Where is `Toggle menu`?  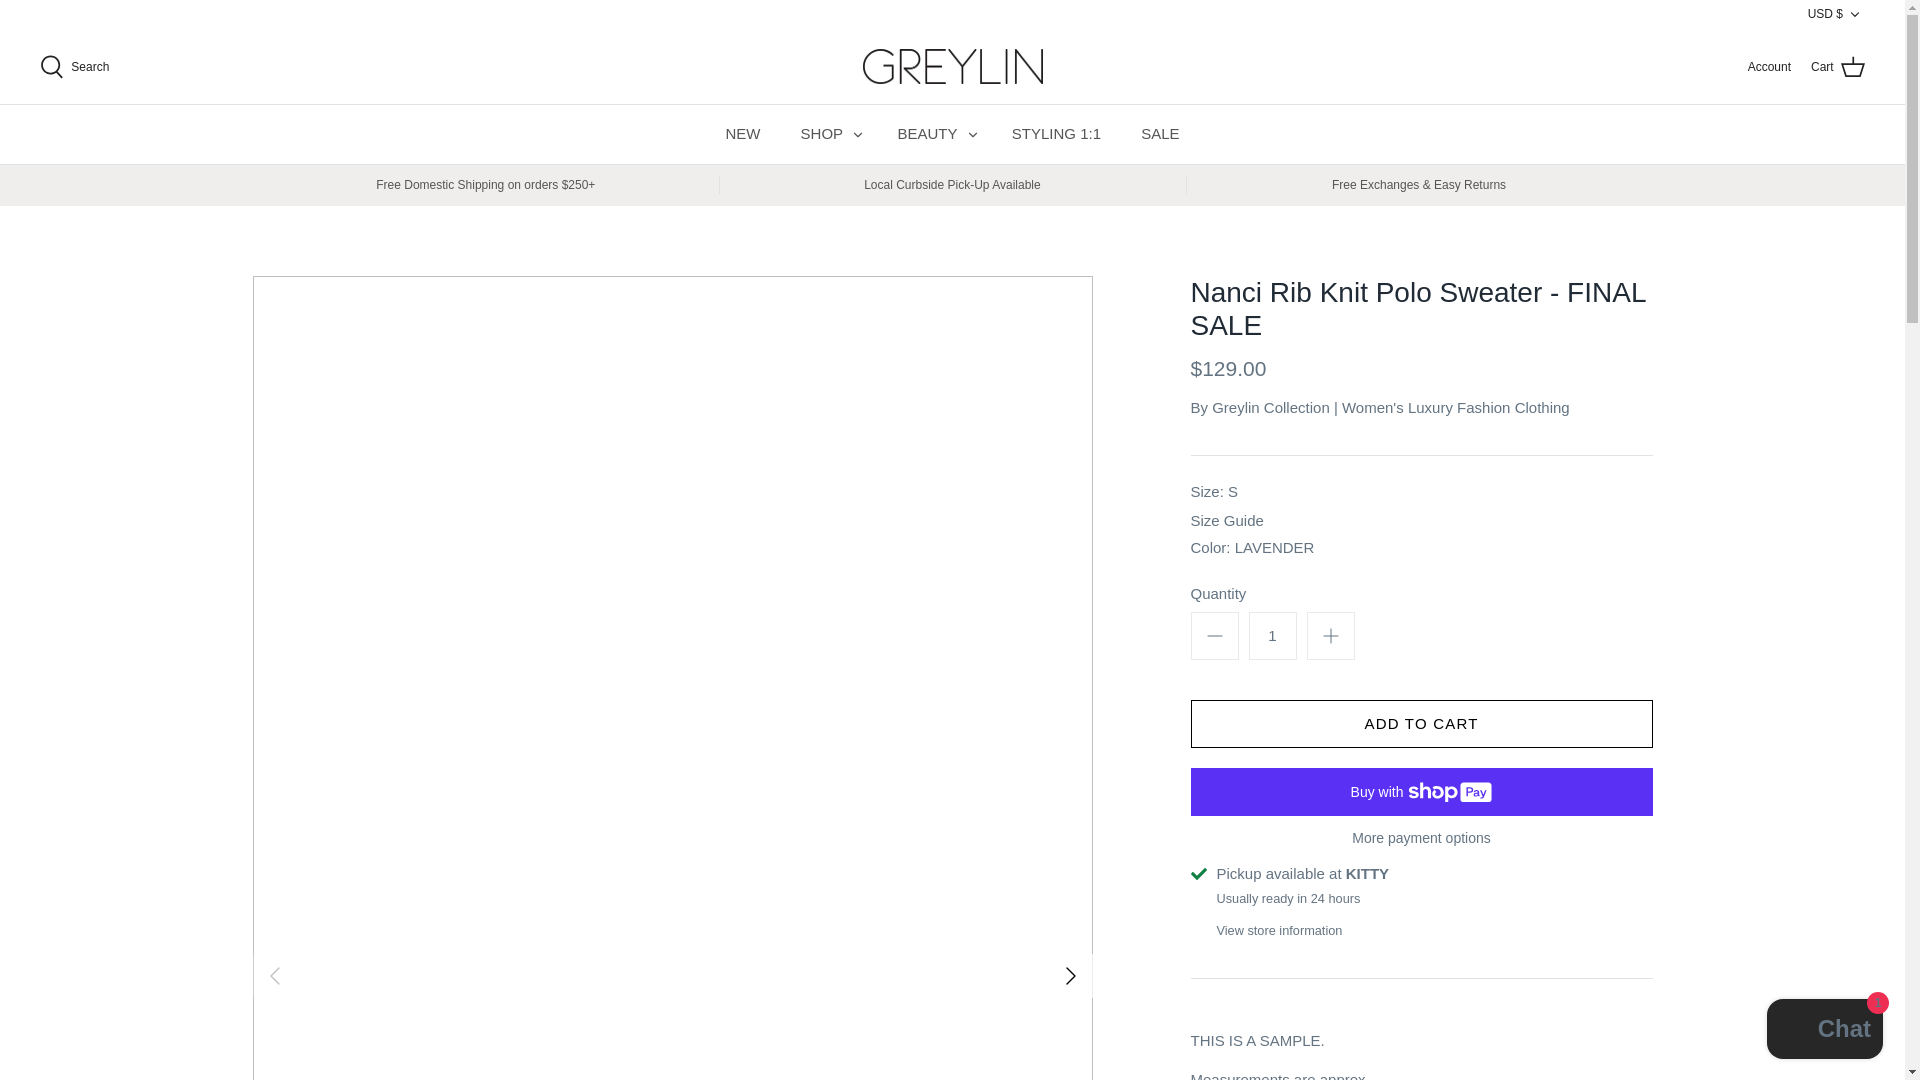
Toggle menu is located at coordinates (972, 134).